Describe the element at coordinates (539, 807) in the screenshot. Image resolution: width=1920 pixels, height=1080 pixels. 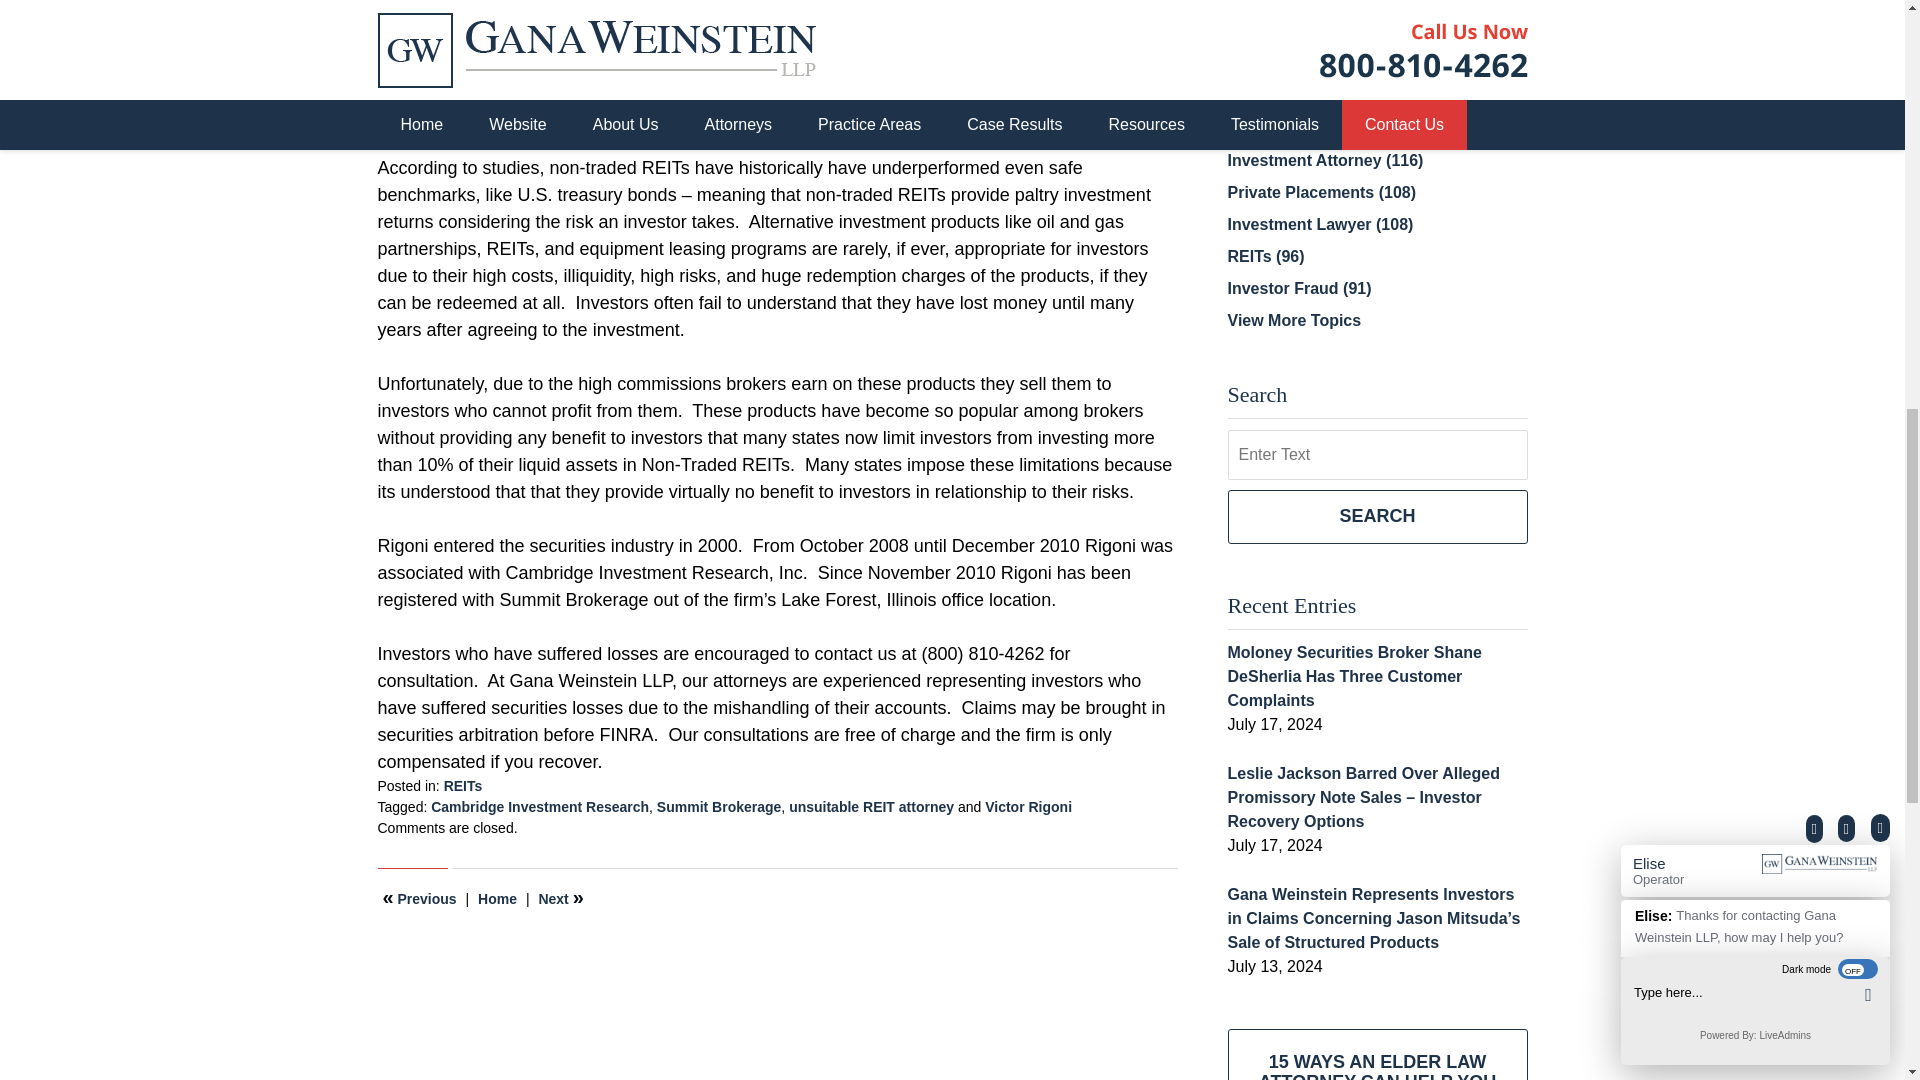
I see `View all posts tagged with Cambridge Investment Research` at that location.